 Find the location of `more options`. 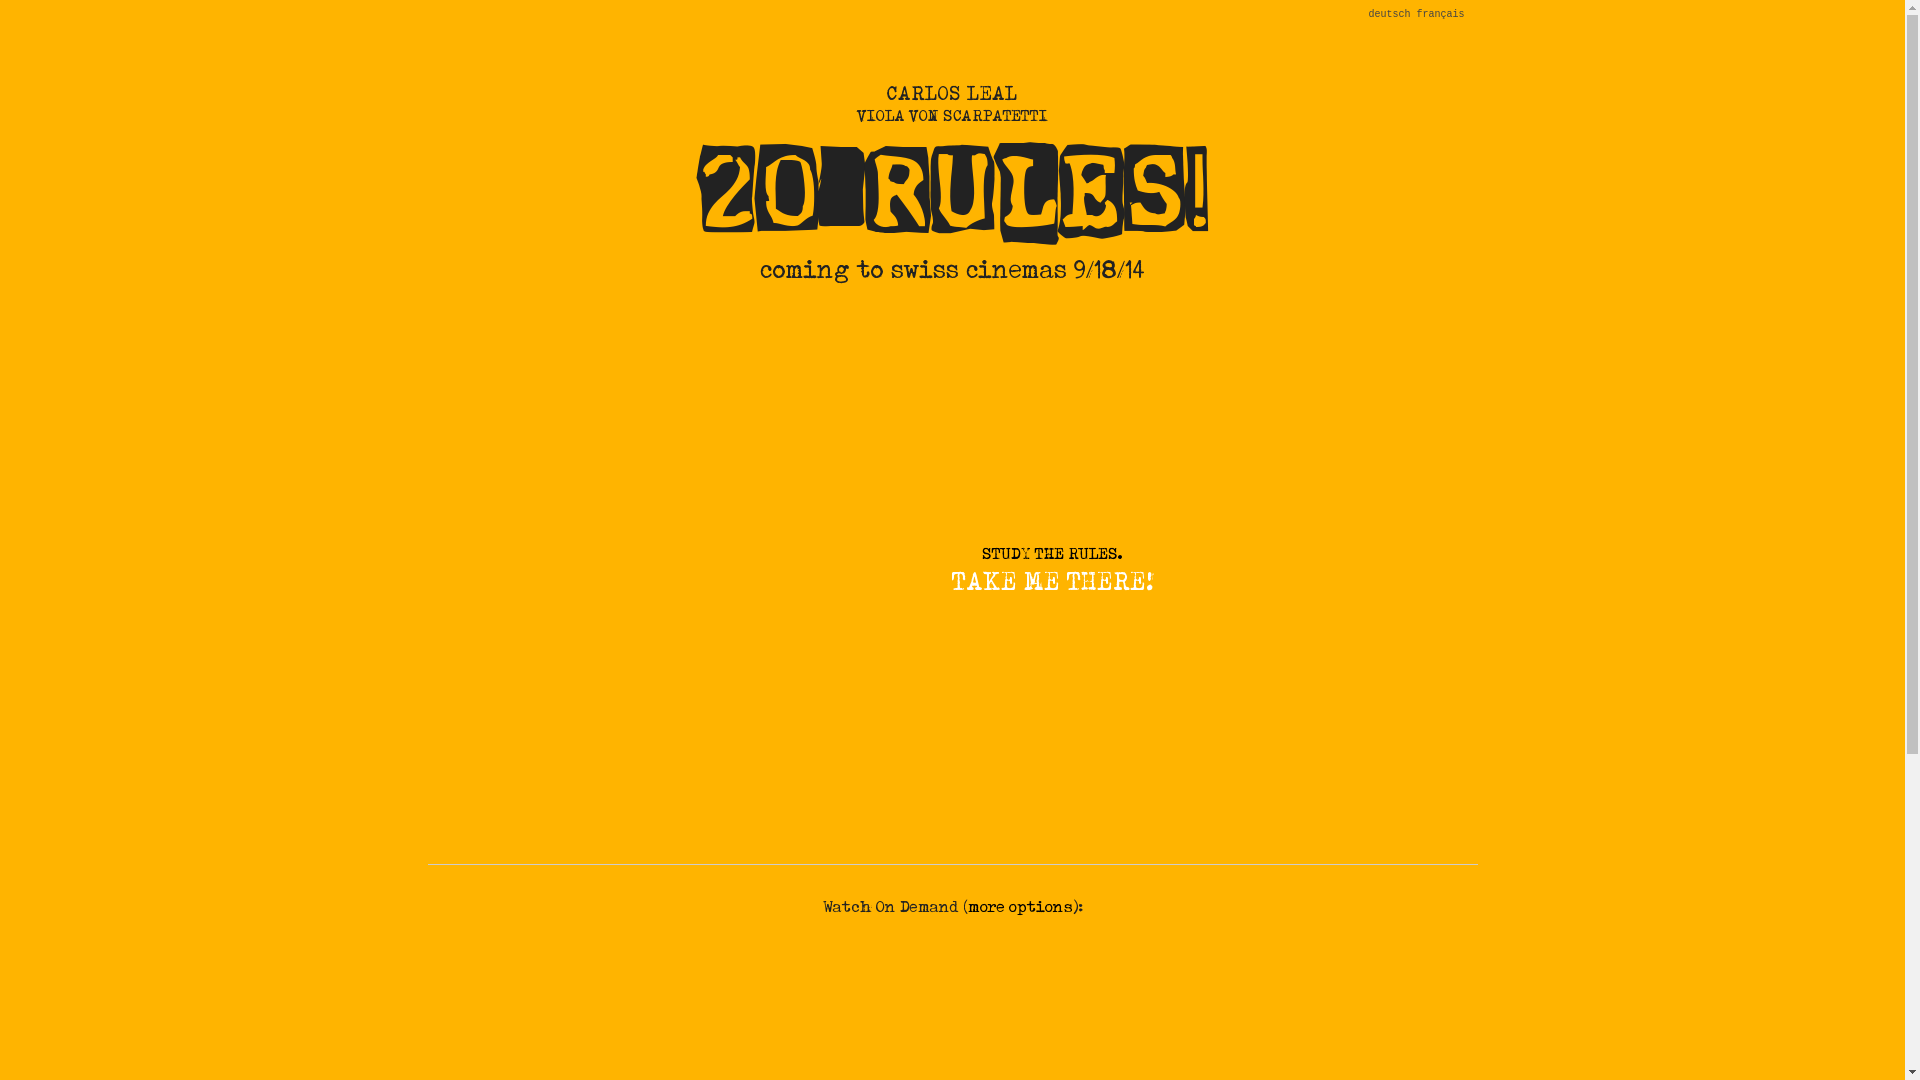

more options is located at coordinates (1020, 906).